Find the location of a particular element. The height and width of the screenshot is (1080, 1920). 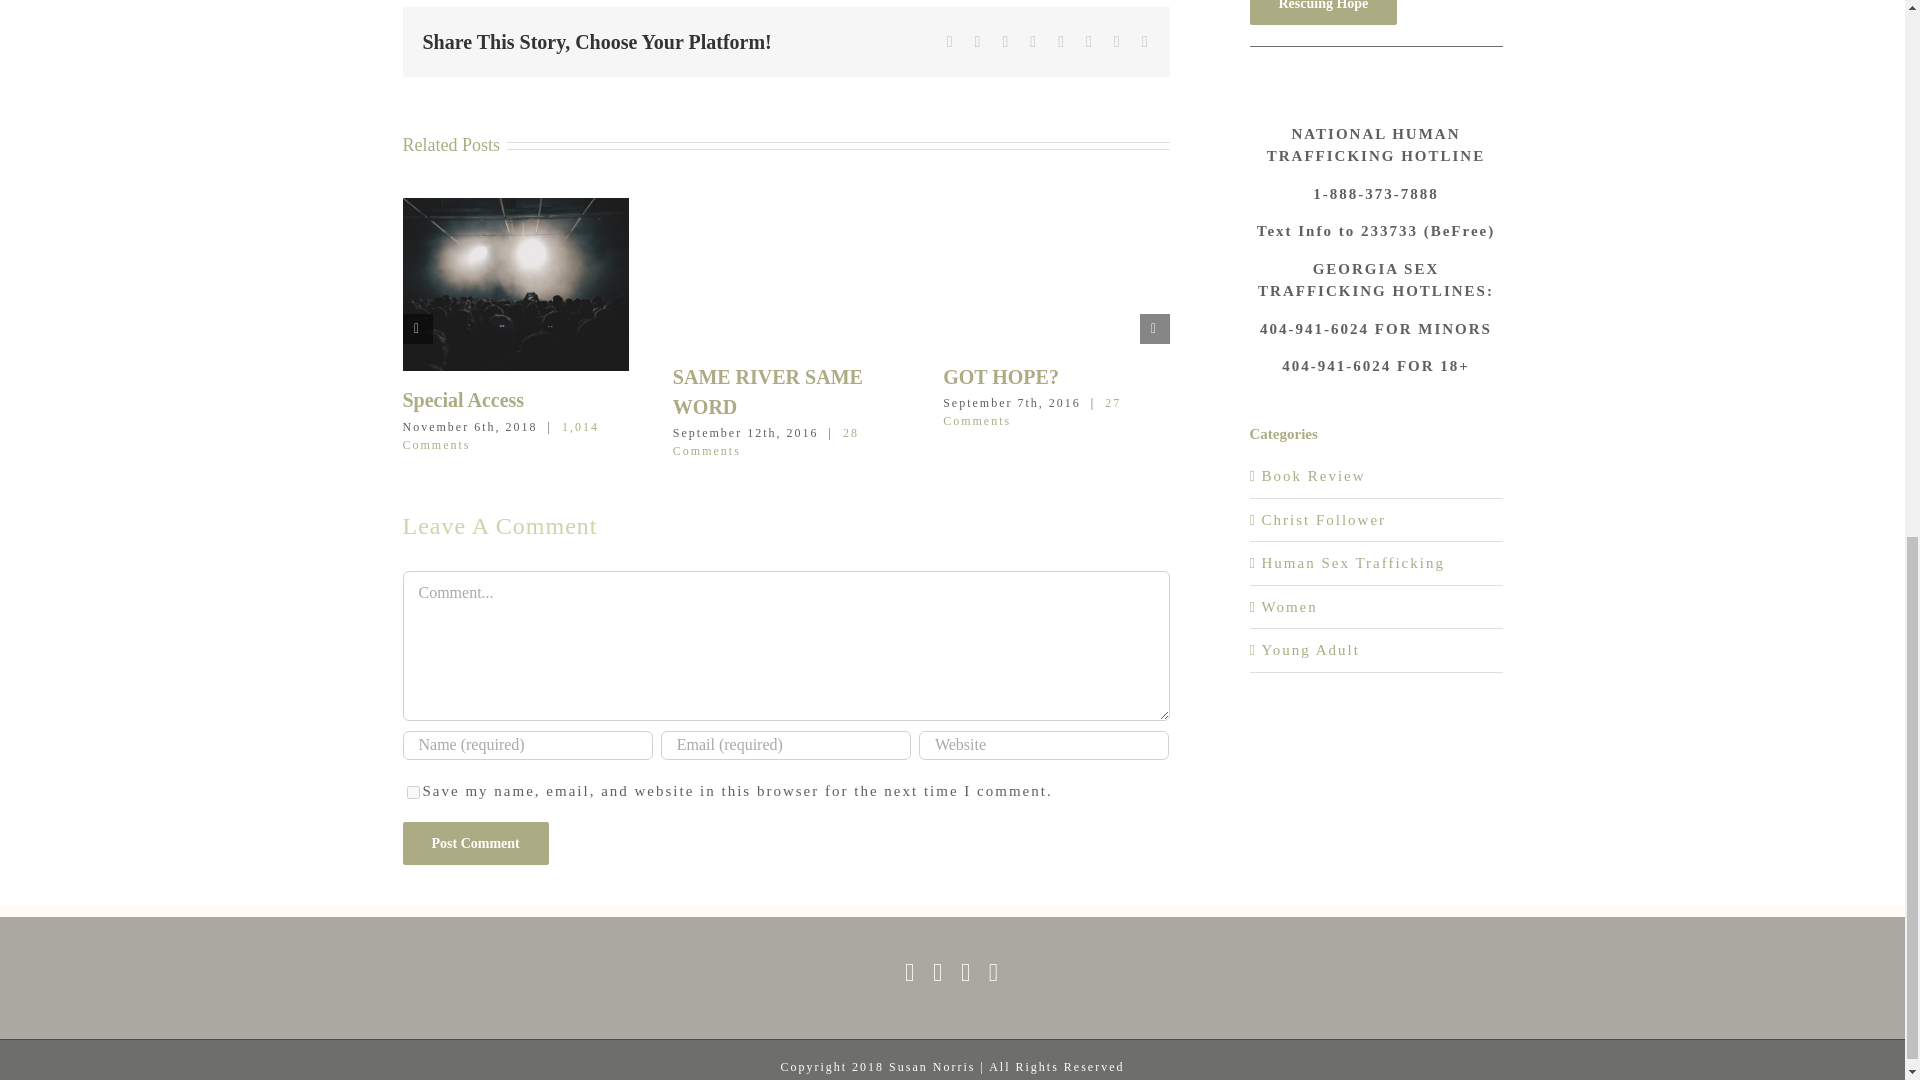

Special Access is located at coordinates (462, 400).